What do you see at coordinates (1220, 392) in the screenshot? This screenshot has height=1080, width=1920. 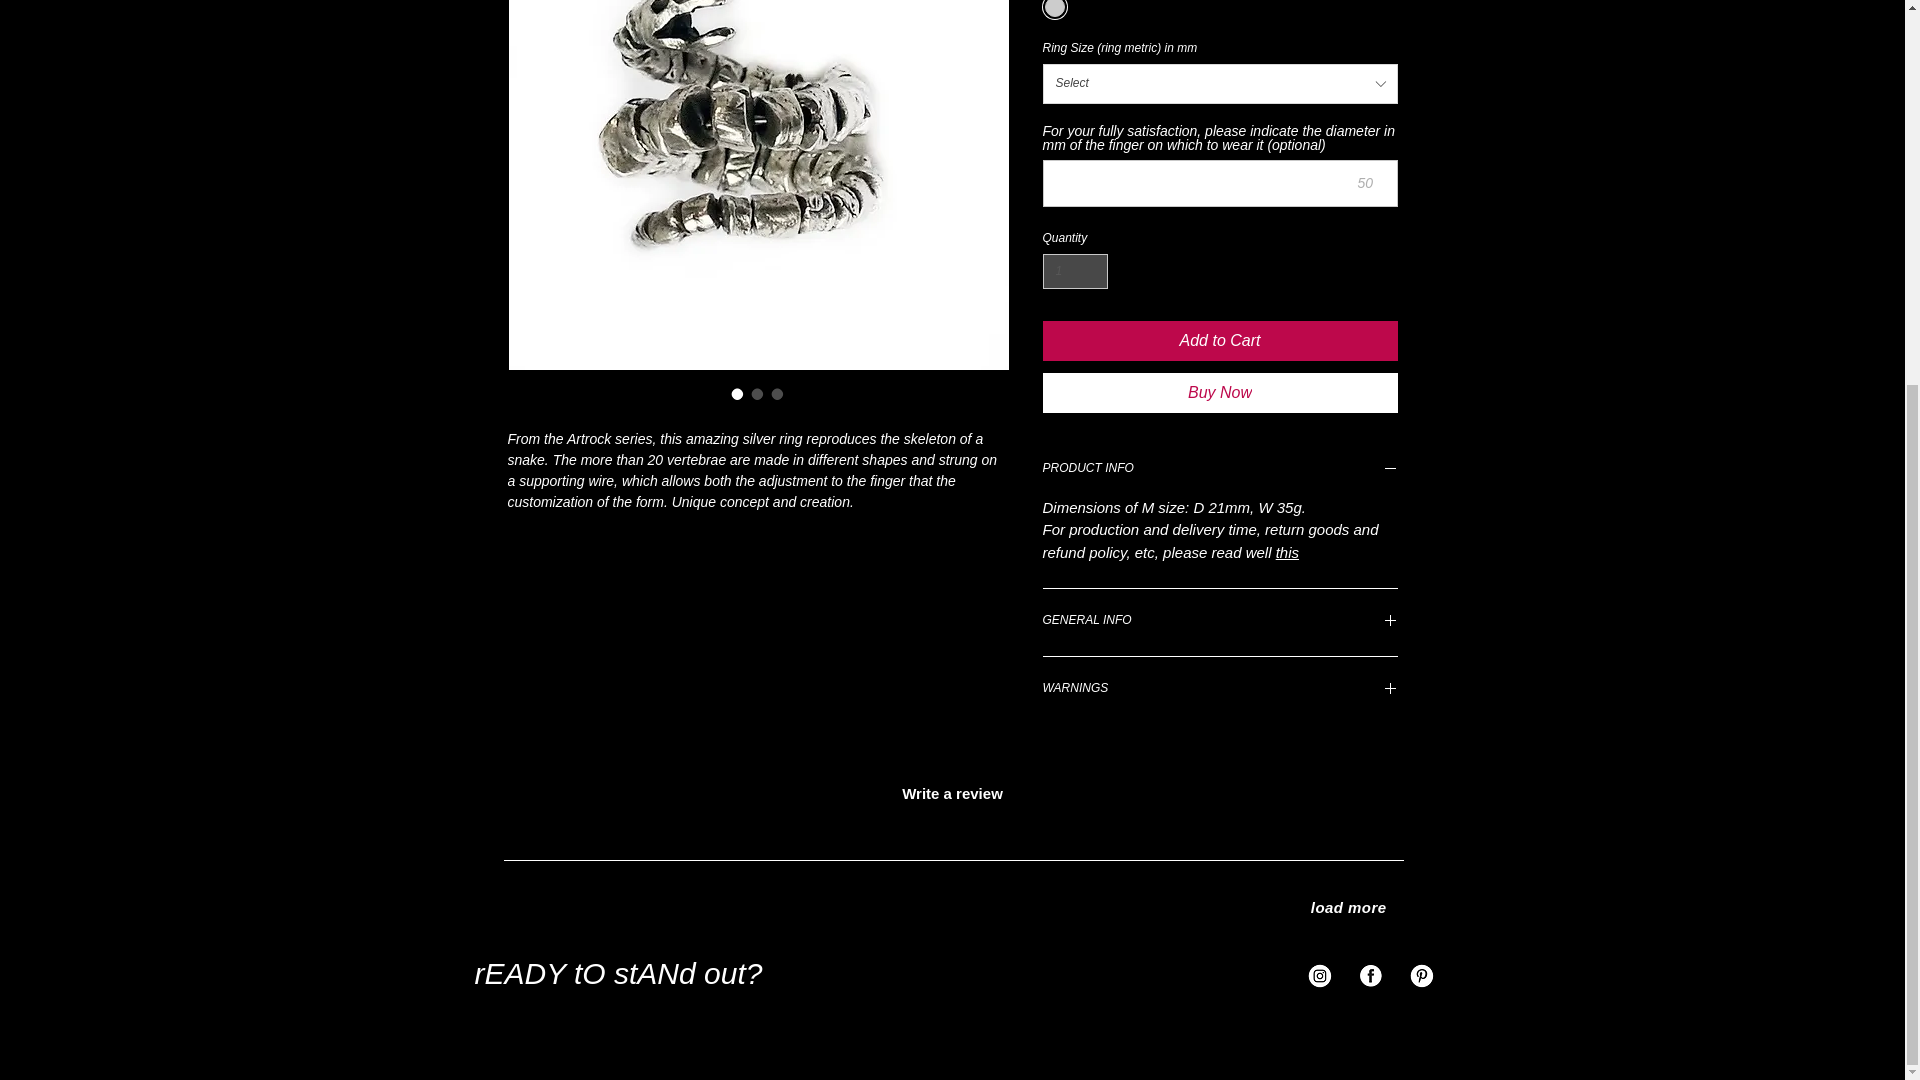 I see `Buy Now` at bounding box center [1220, 392].